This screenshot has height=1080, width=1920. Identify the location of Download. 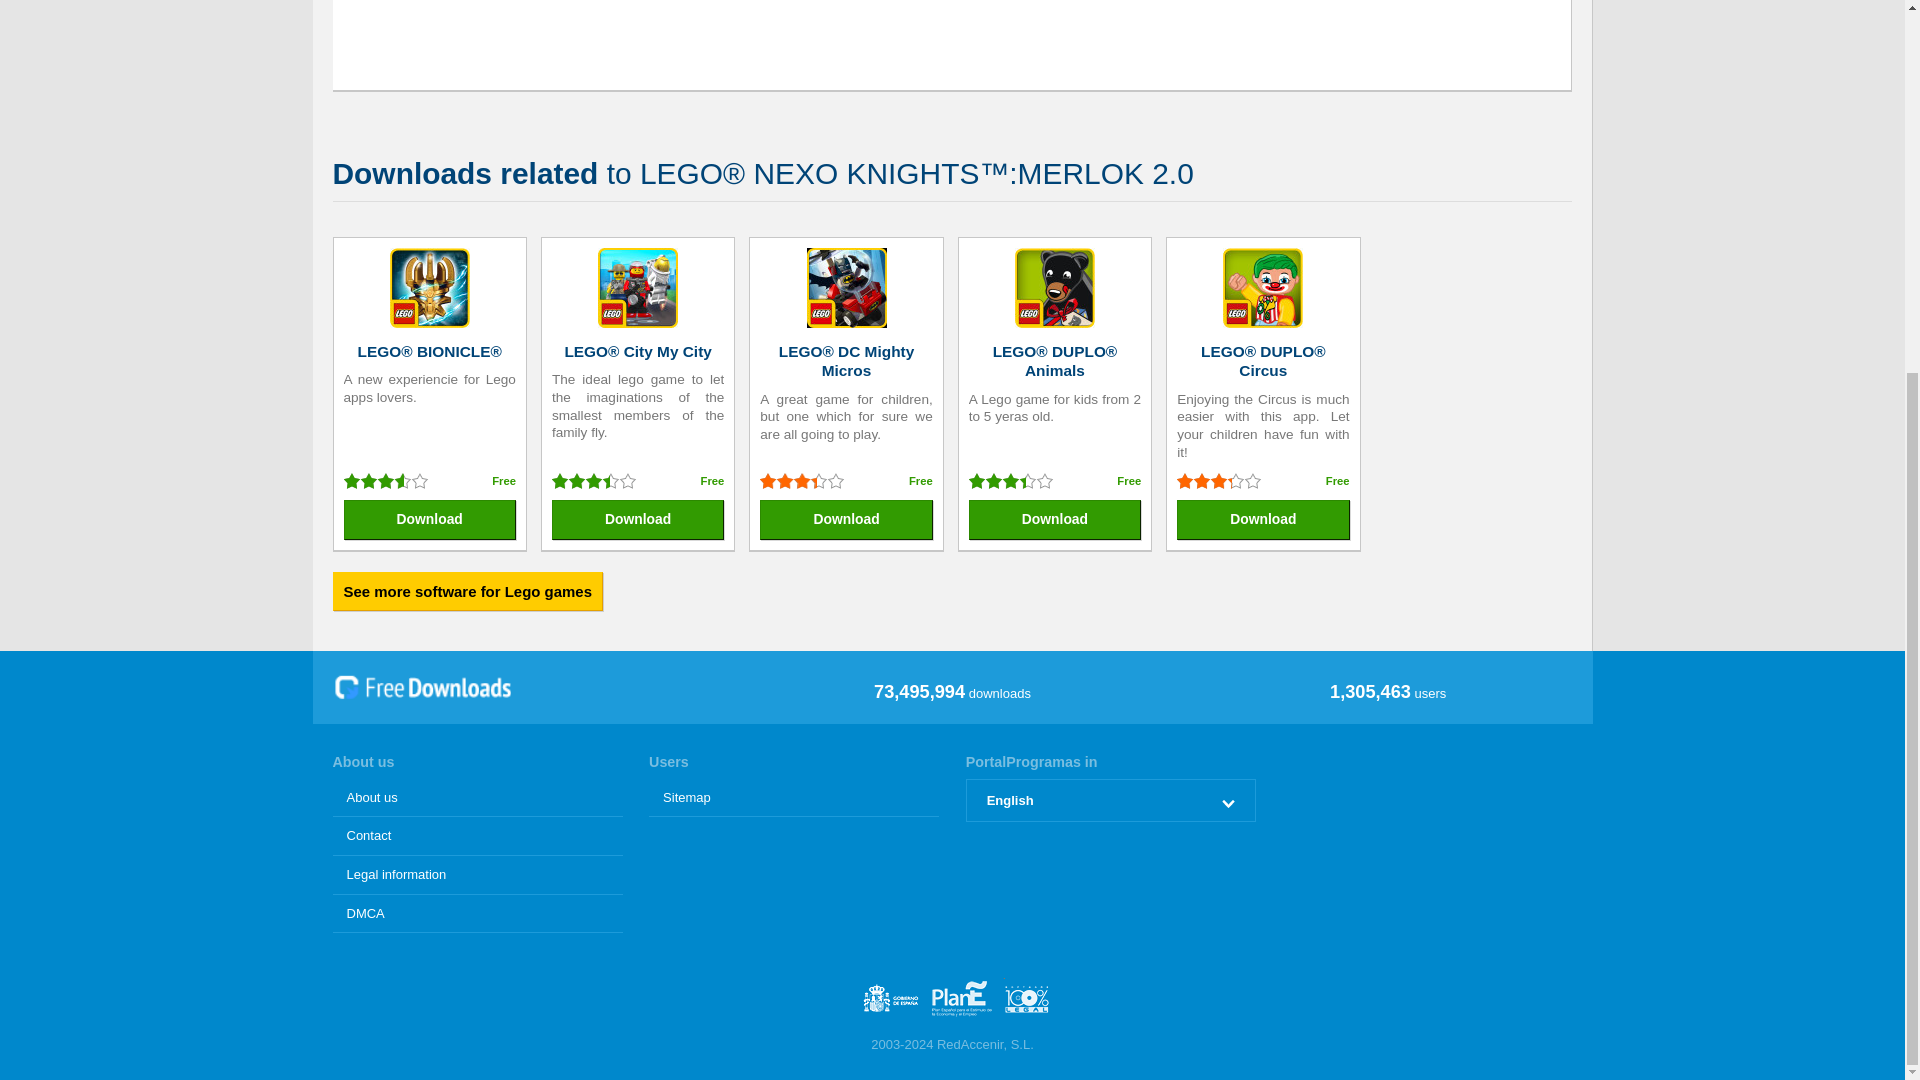
(1054, 520).